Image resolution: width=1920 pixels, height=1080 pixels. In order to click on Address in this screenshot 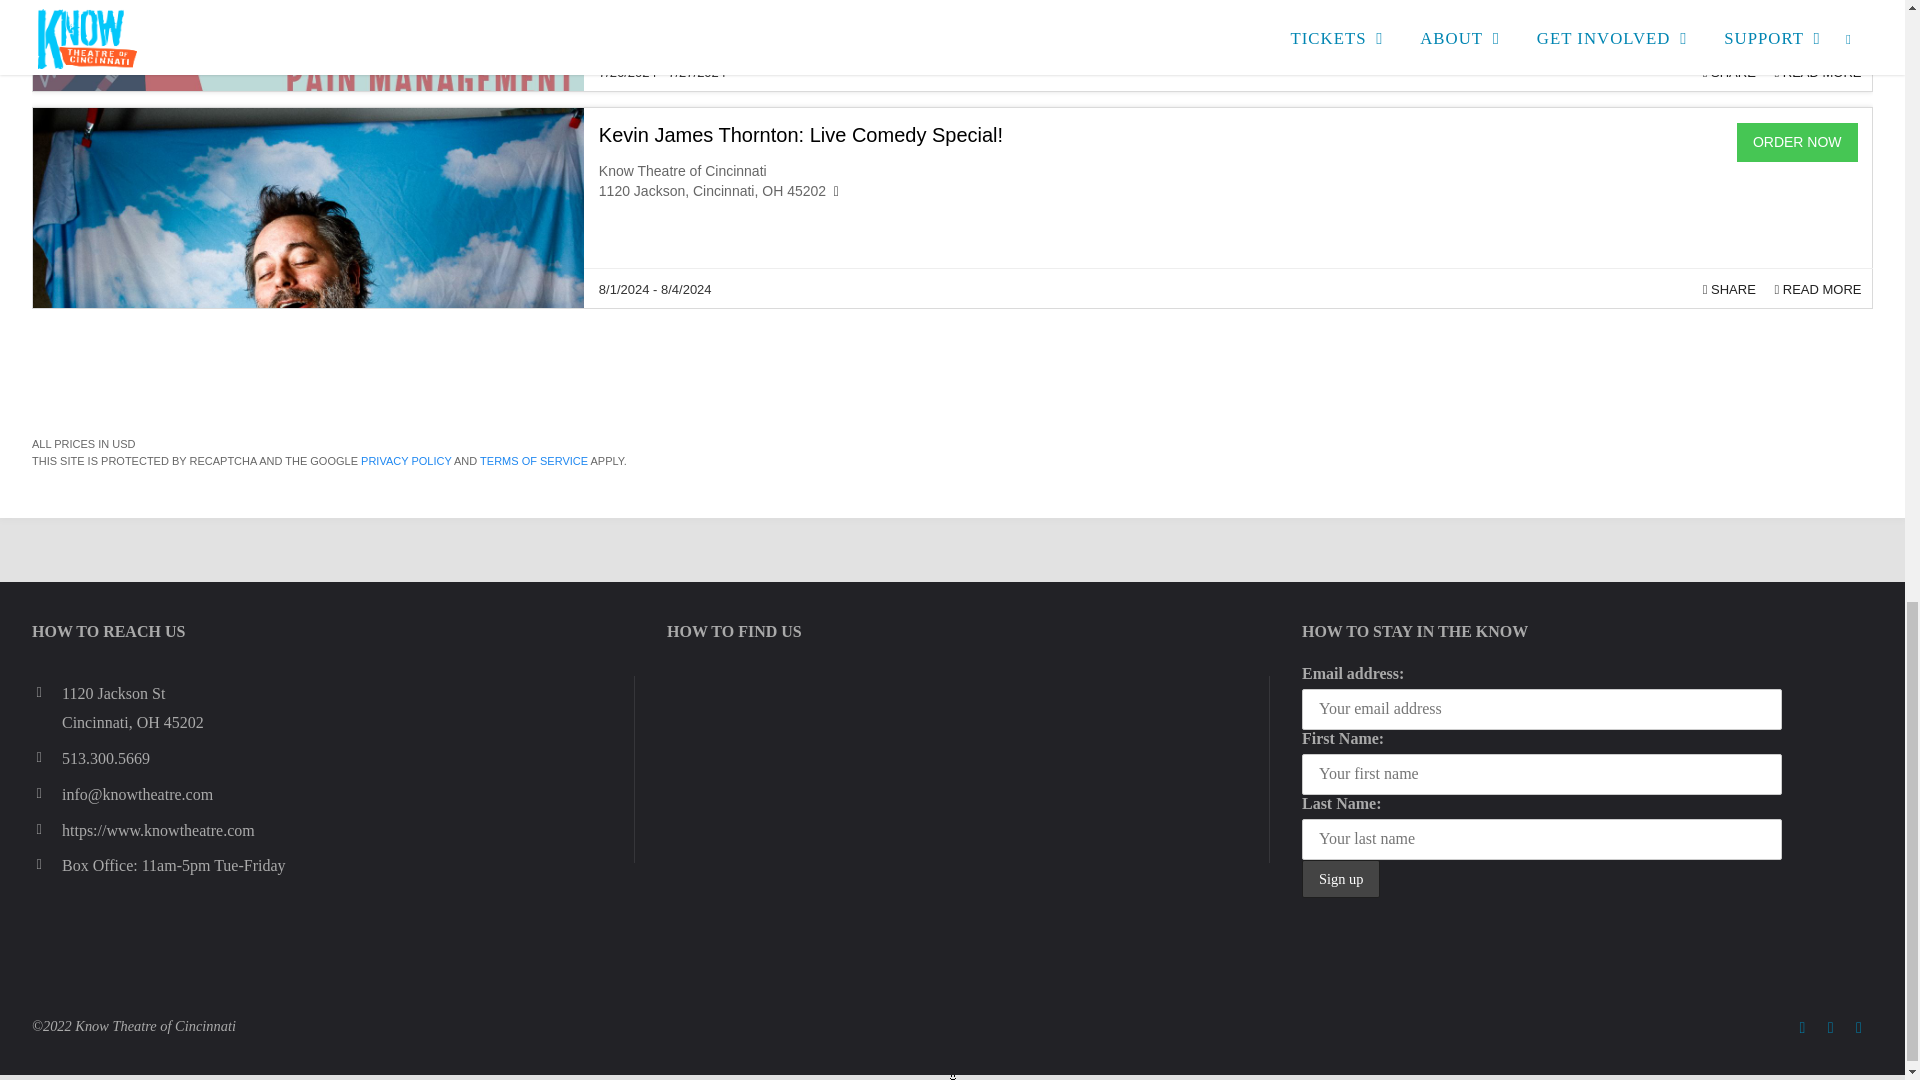, I will do `click(46, 693)`.